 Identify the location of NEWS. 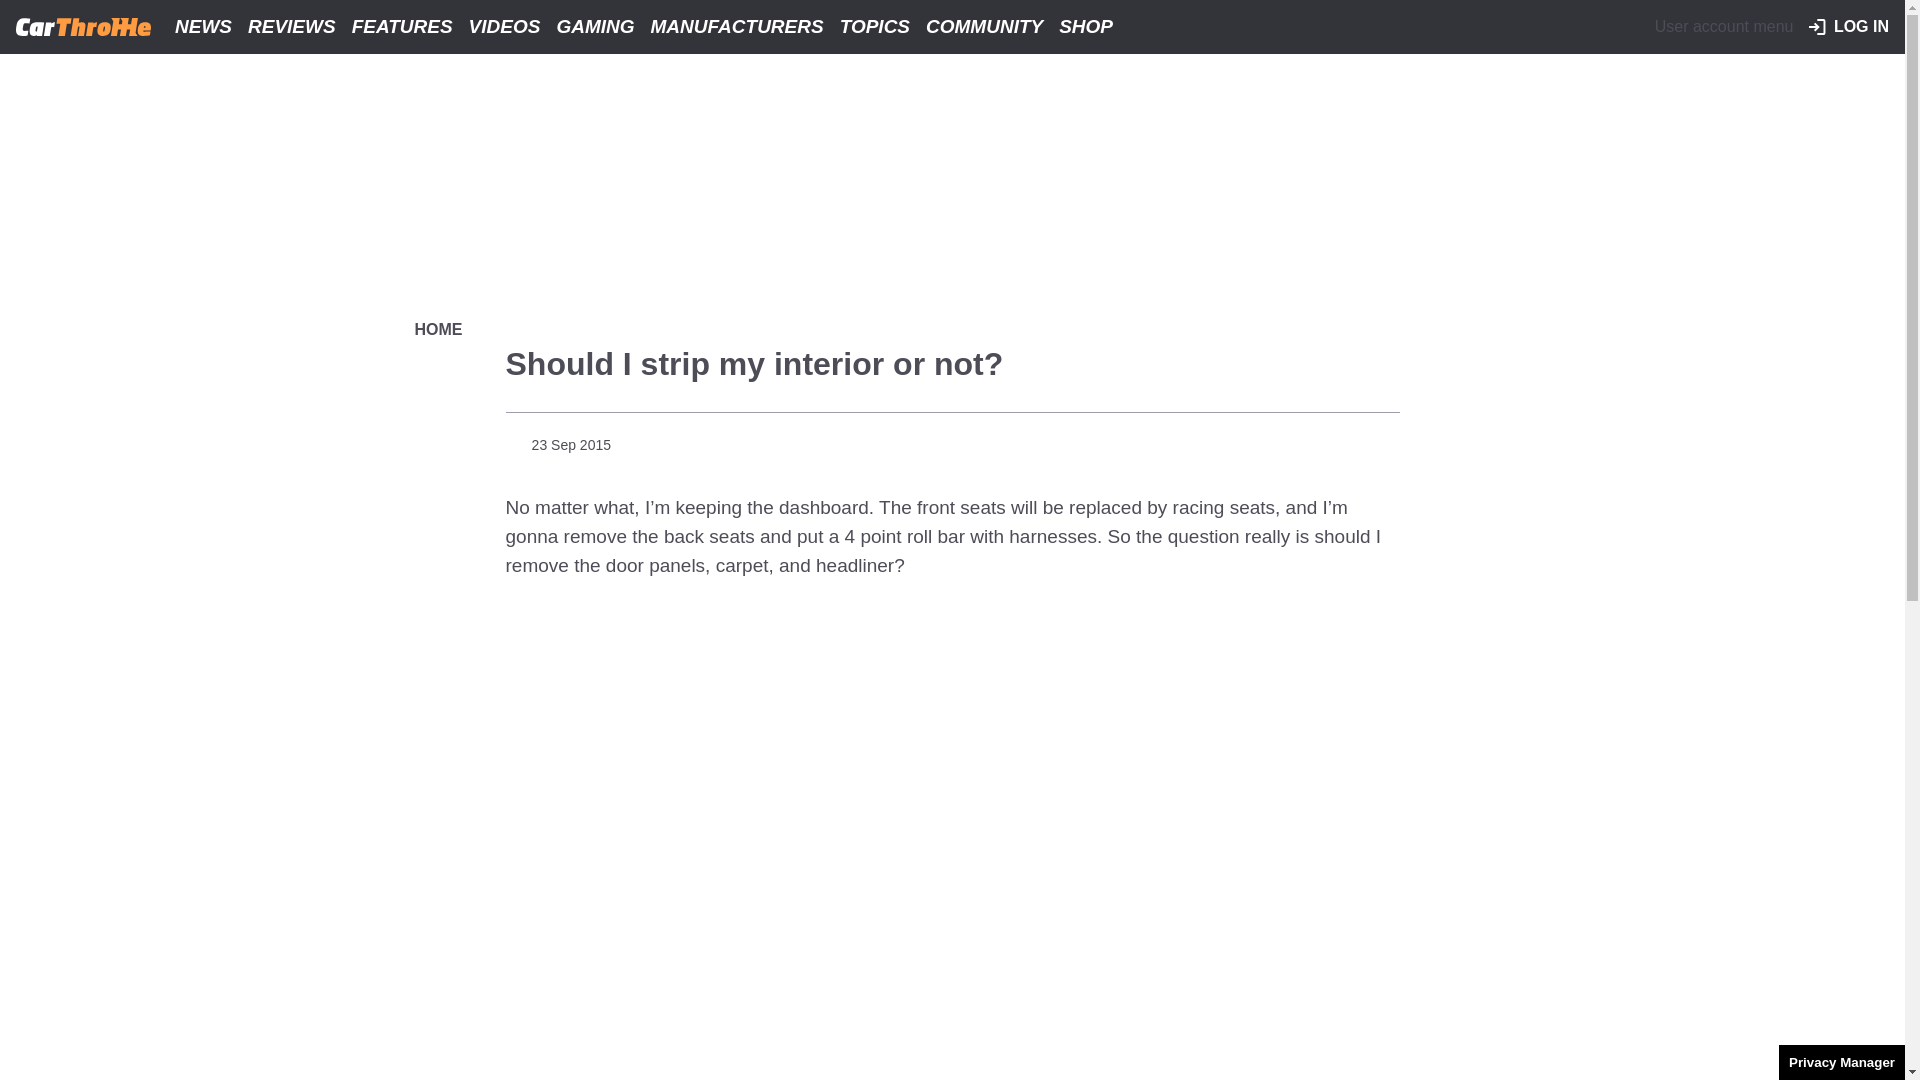
(204, 27).